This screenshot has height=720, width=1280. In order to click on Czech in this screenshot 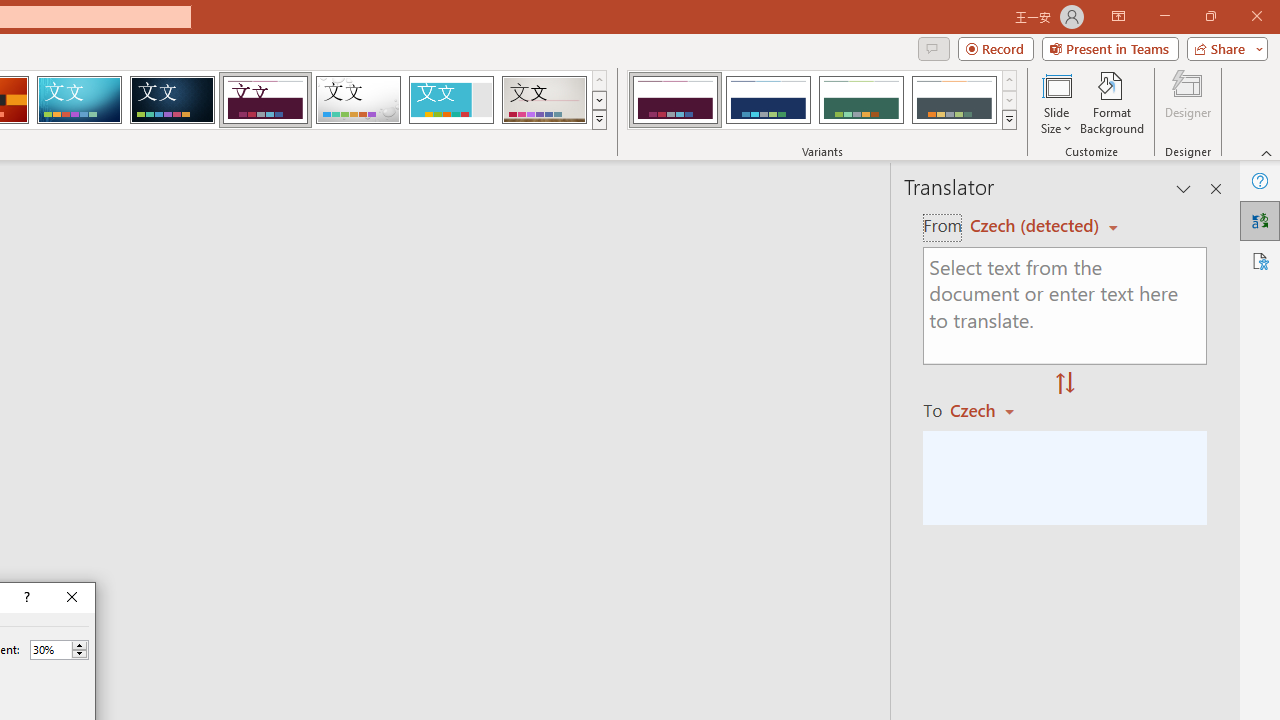, I will do `click(991, 410)`.